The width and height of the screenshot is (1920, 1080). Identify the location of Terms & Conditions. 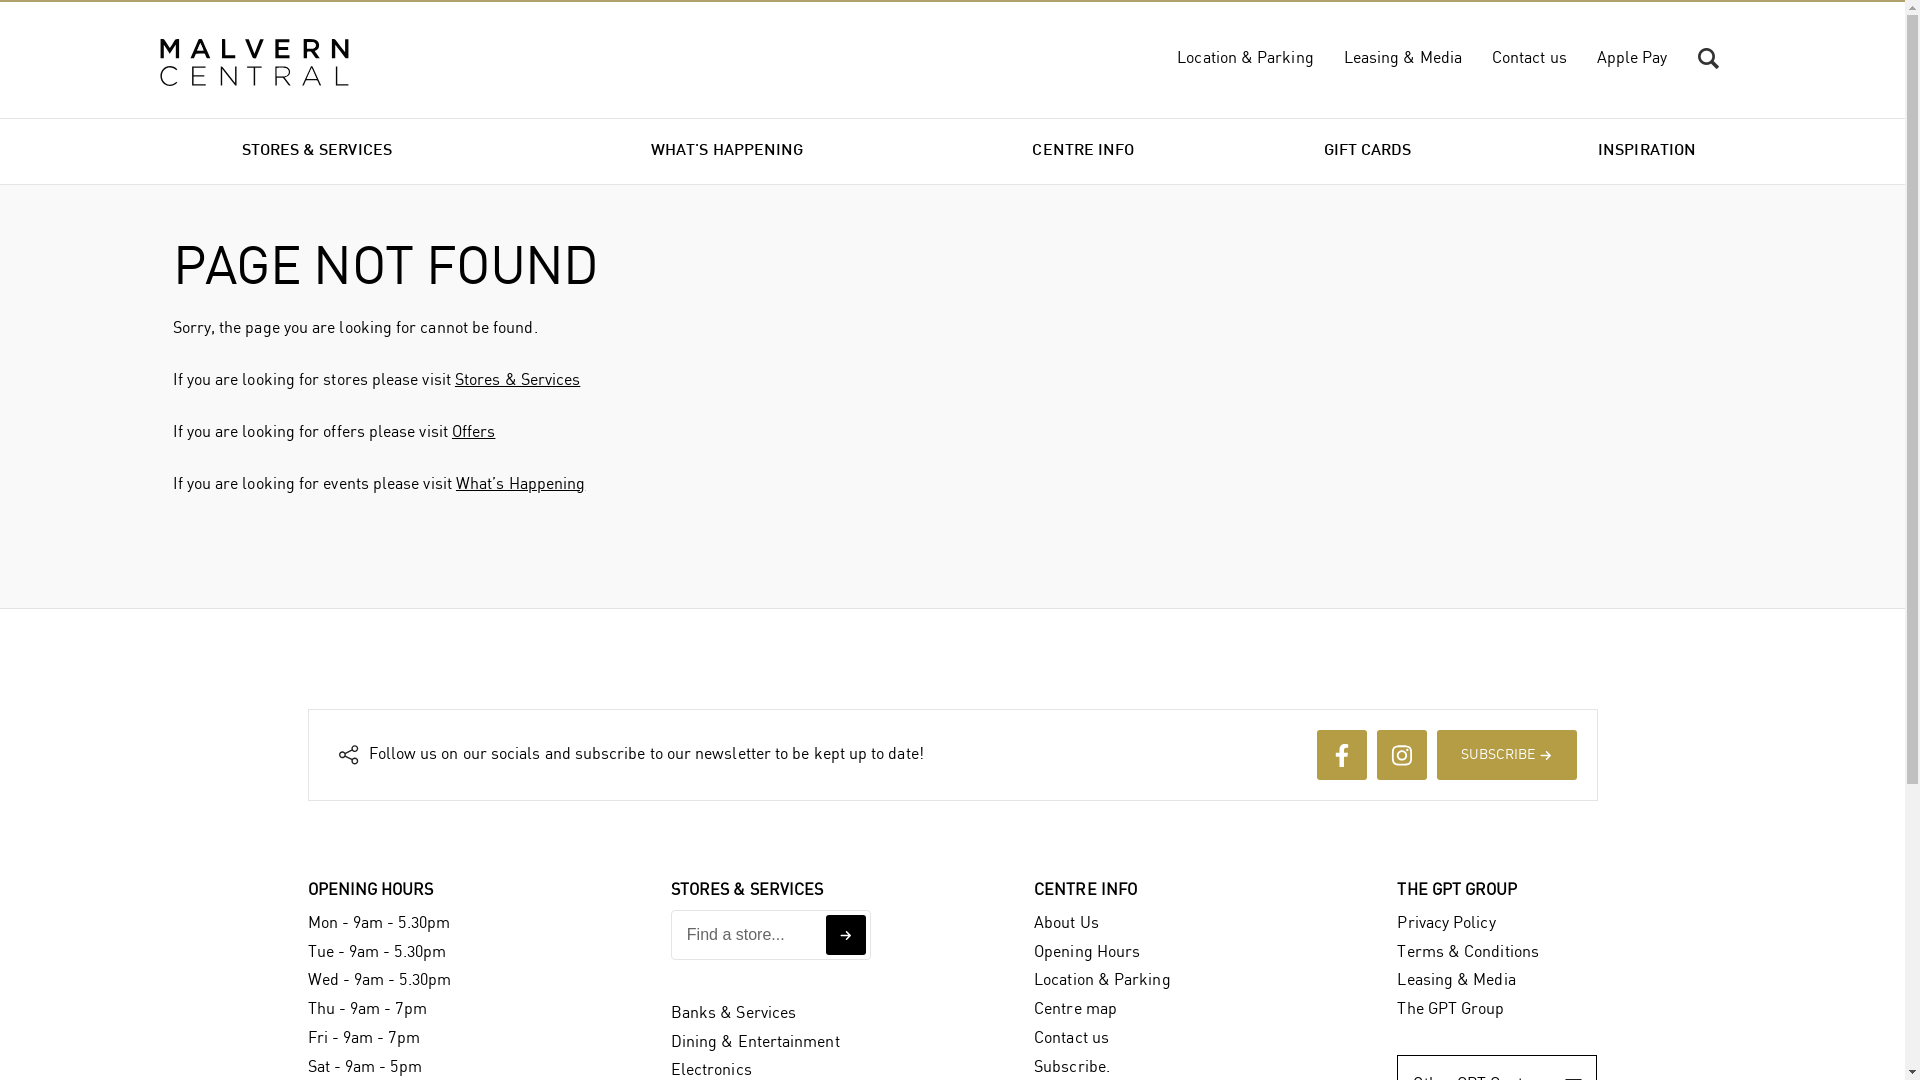
(1468, 952).